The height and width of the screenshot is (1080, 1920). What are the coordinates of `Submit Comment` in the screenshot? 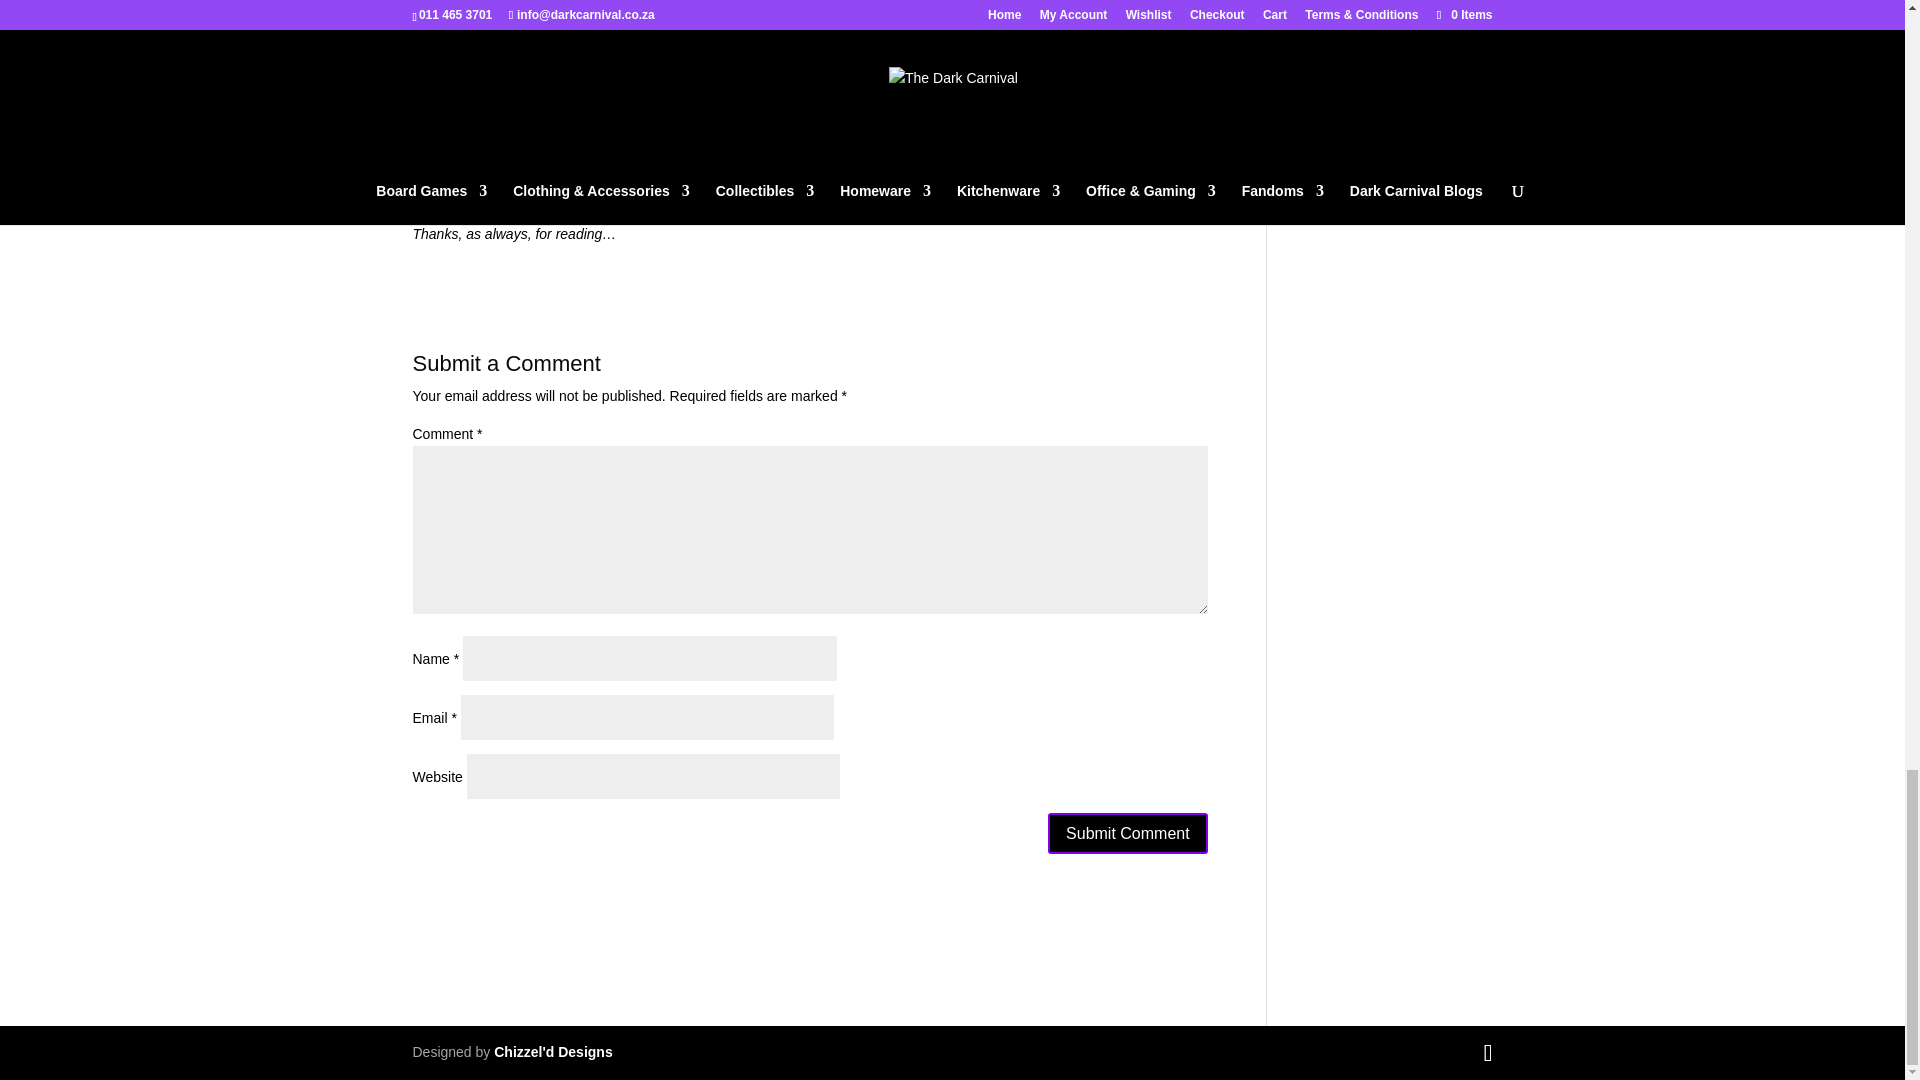 It's located at (1128, 834).